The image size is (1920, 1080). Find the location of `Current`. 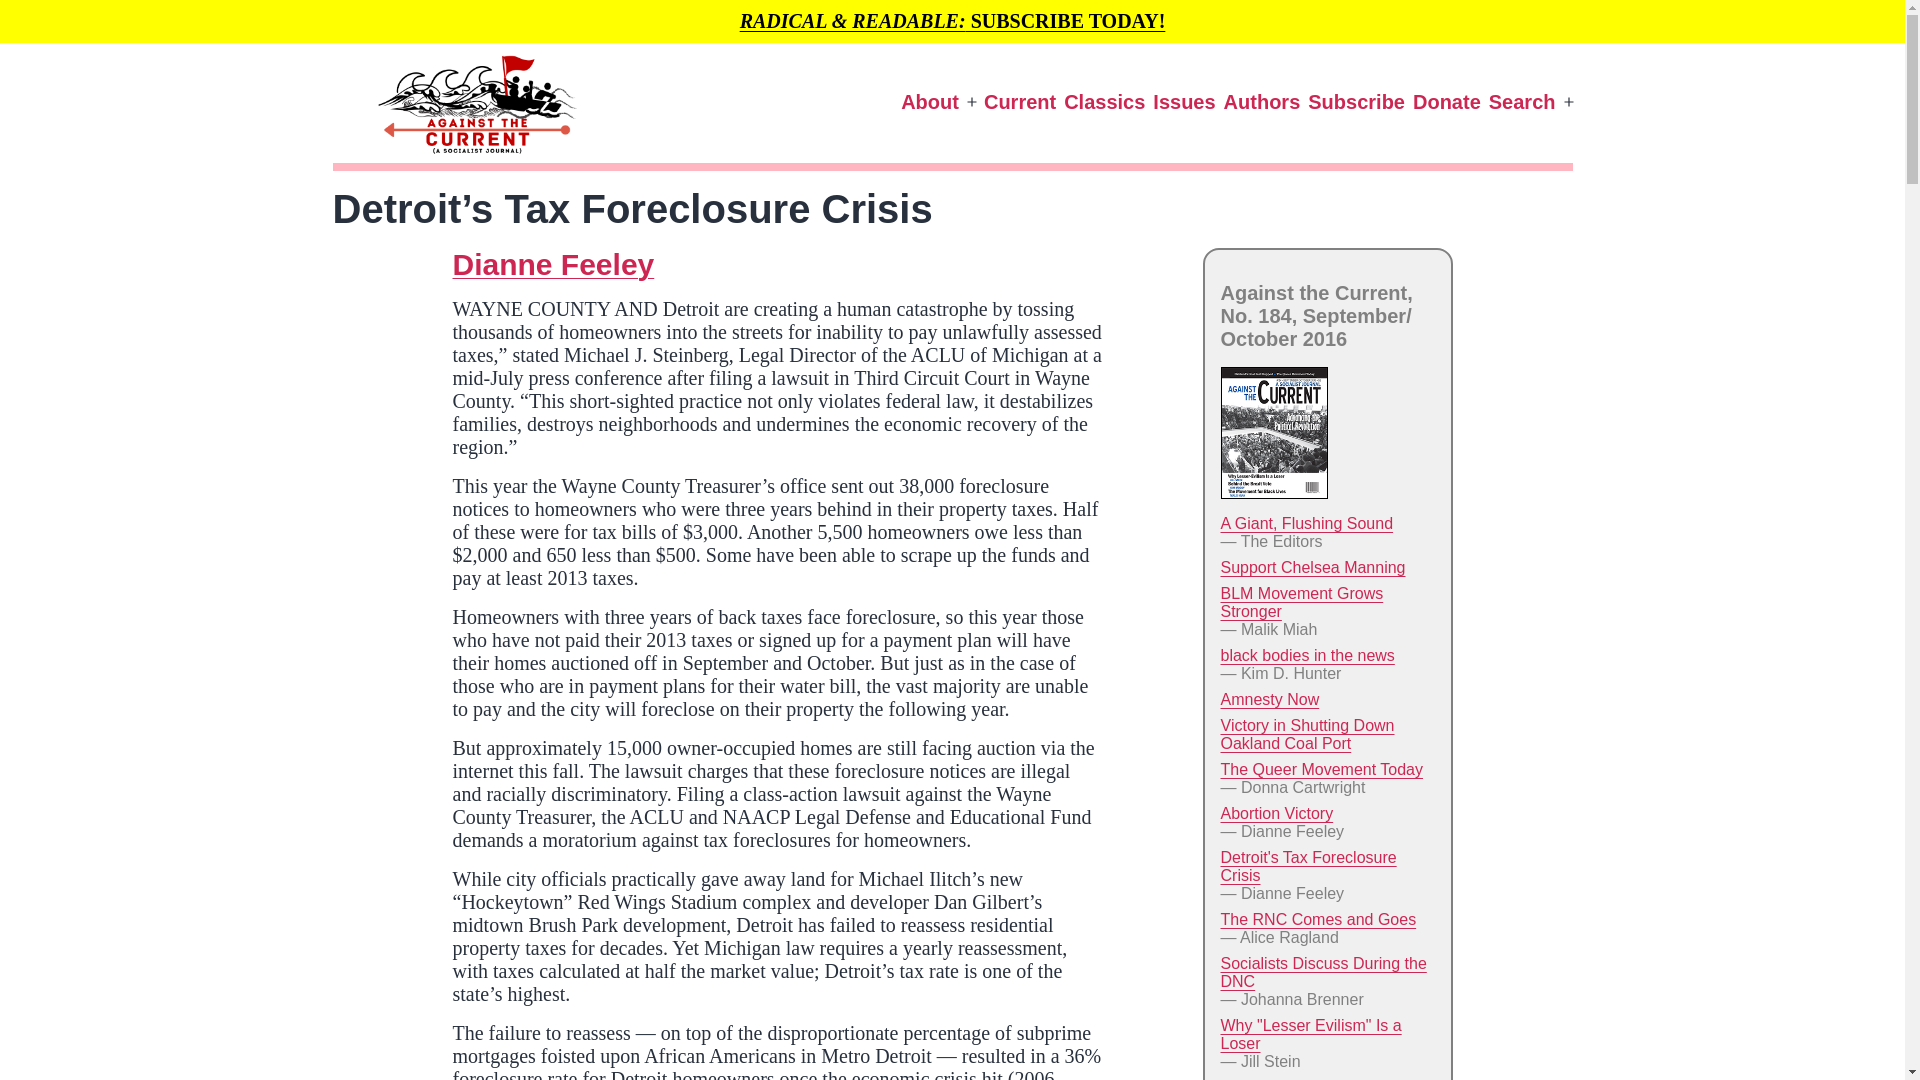

Current is located at coordinates (1019, 102).